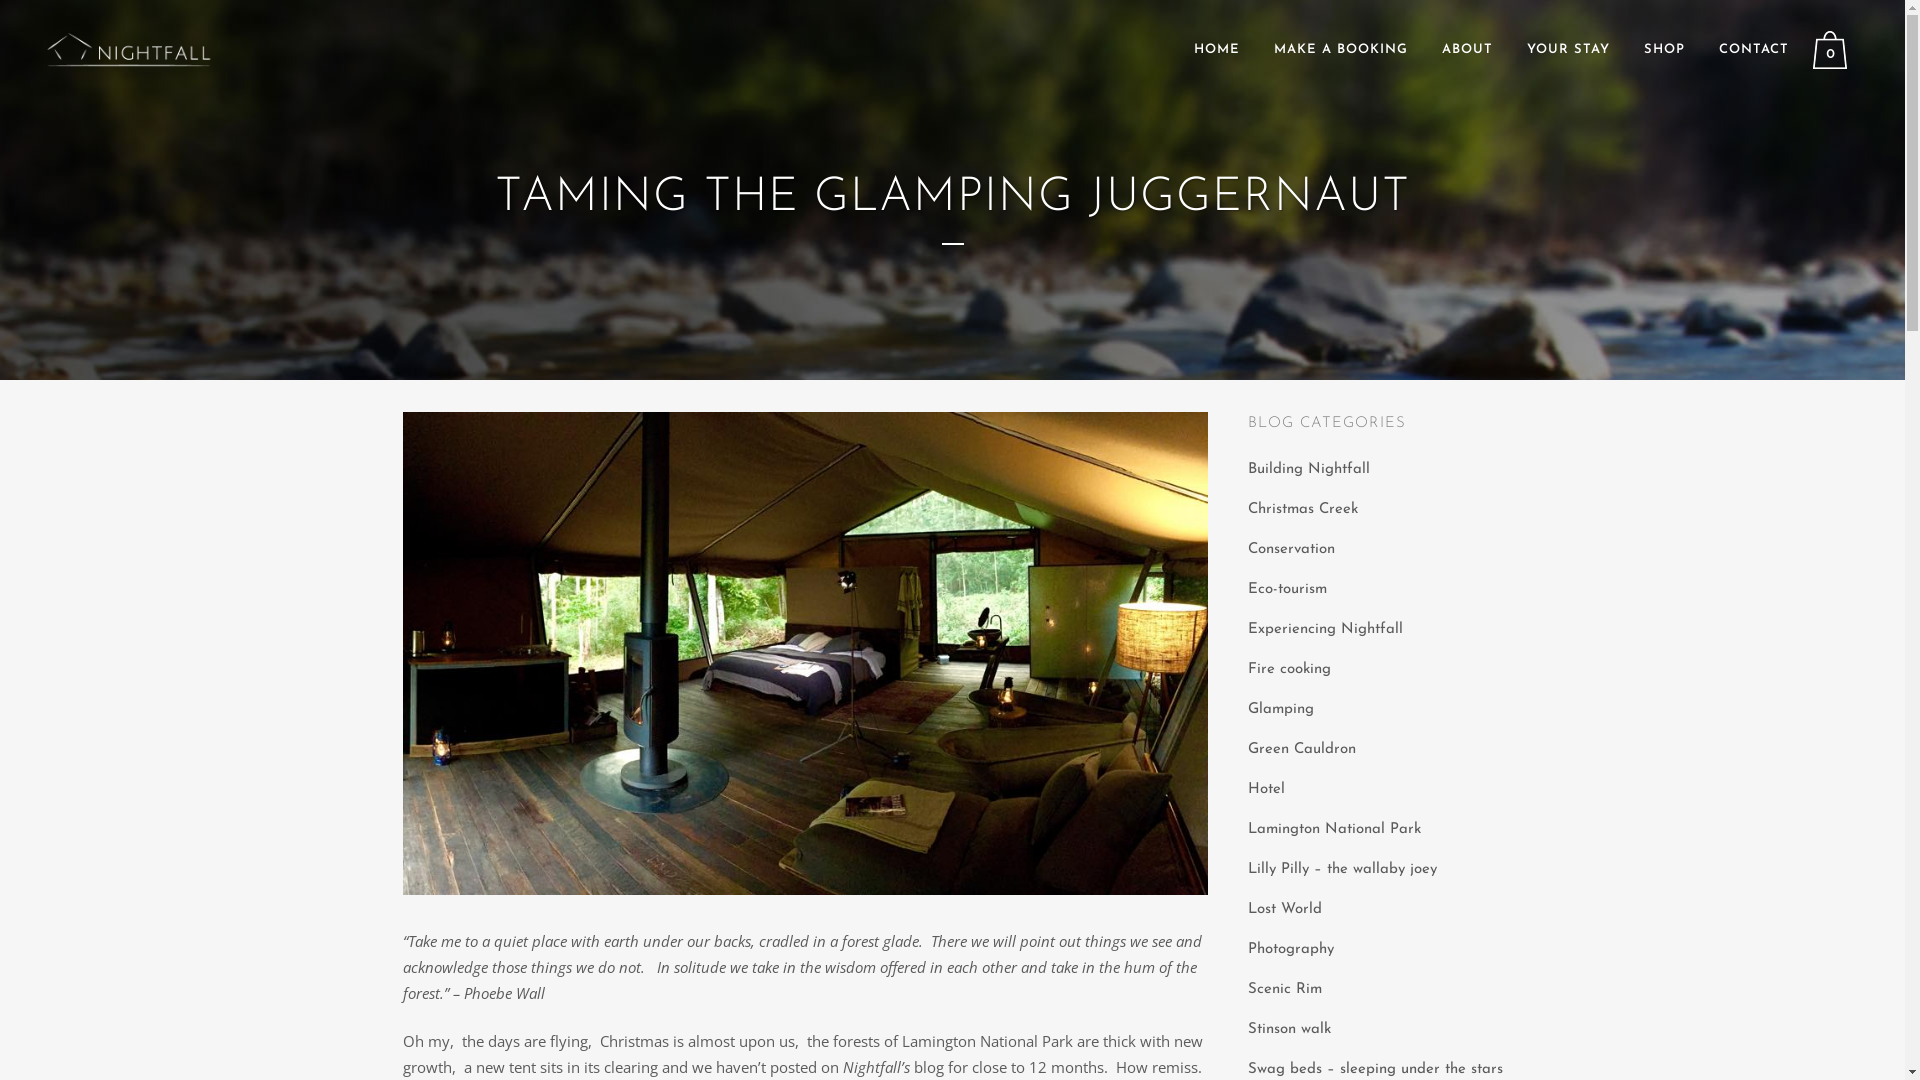  Describe the element at coordinates (1302, 750) in the screenshot. I see `Green Cauldron` at that location.